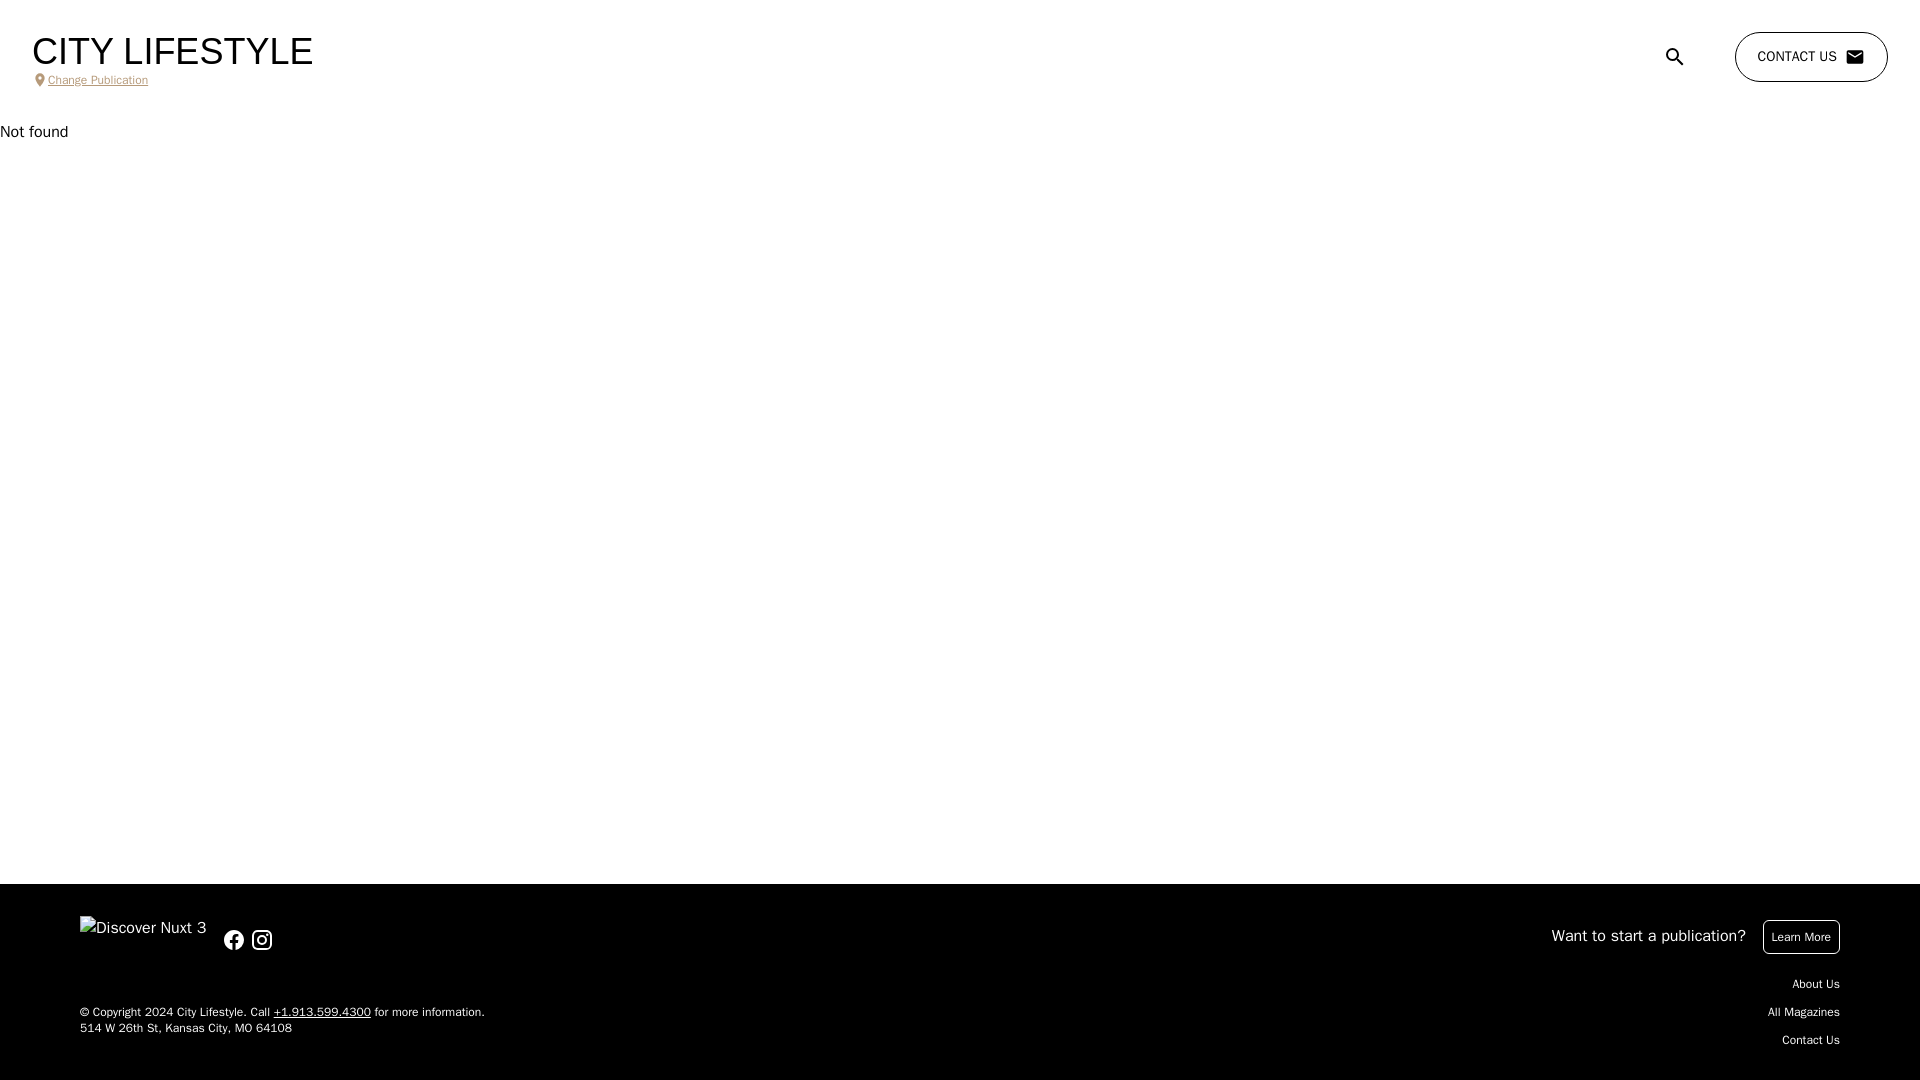 The width and height of the screenshot is (1920, 1080). What do you see at coordinates (1816, 984) in the screenshot?
I see `About Us` at bounding box center [1816, 984].